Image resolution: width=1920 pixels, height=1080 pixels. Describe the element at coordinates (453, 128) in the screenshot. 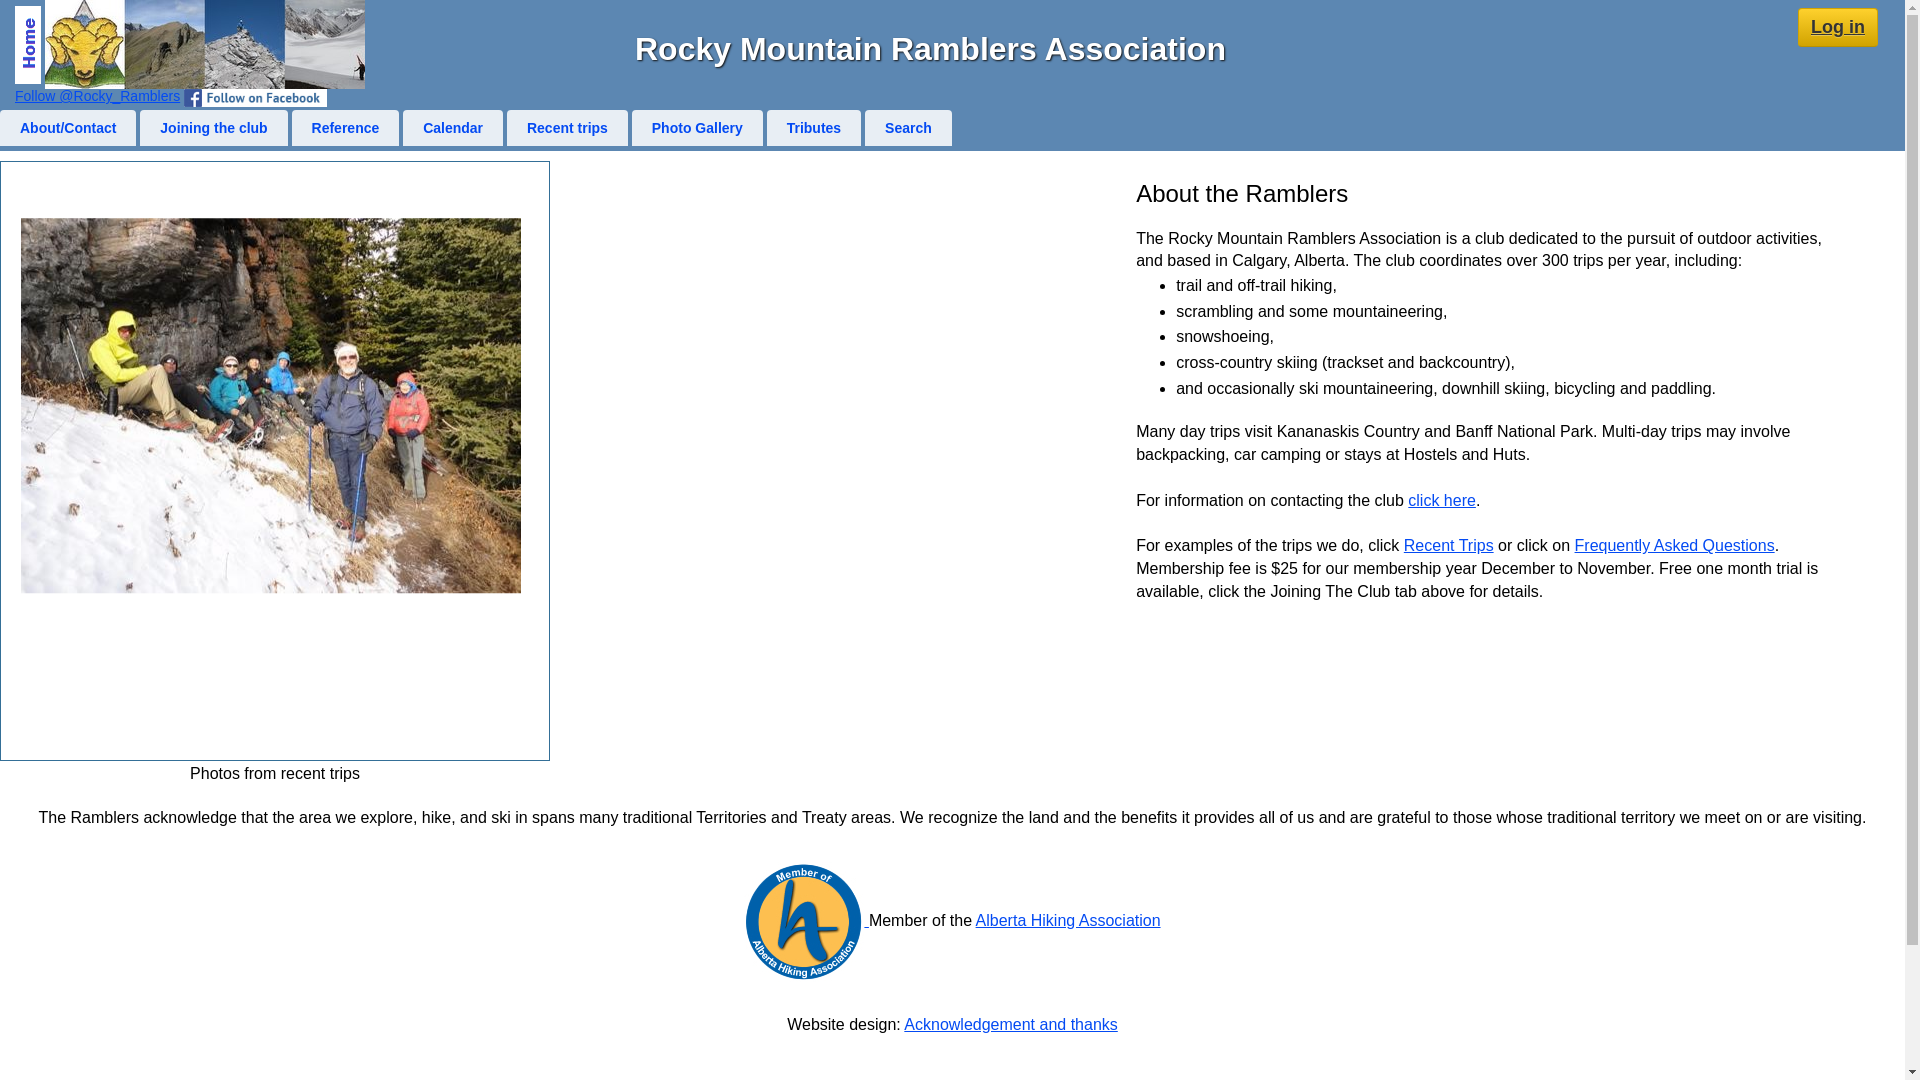

I see `Calendar` at that location.